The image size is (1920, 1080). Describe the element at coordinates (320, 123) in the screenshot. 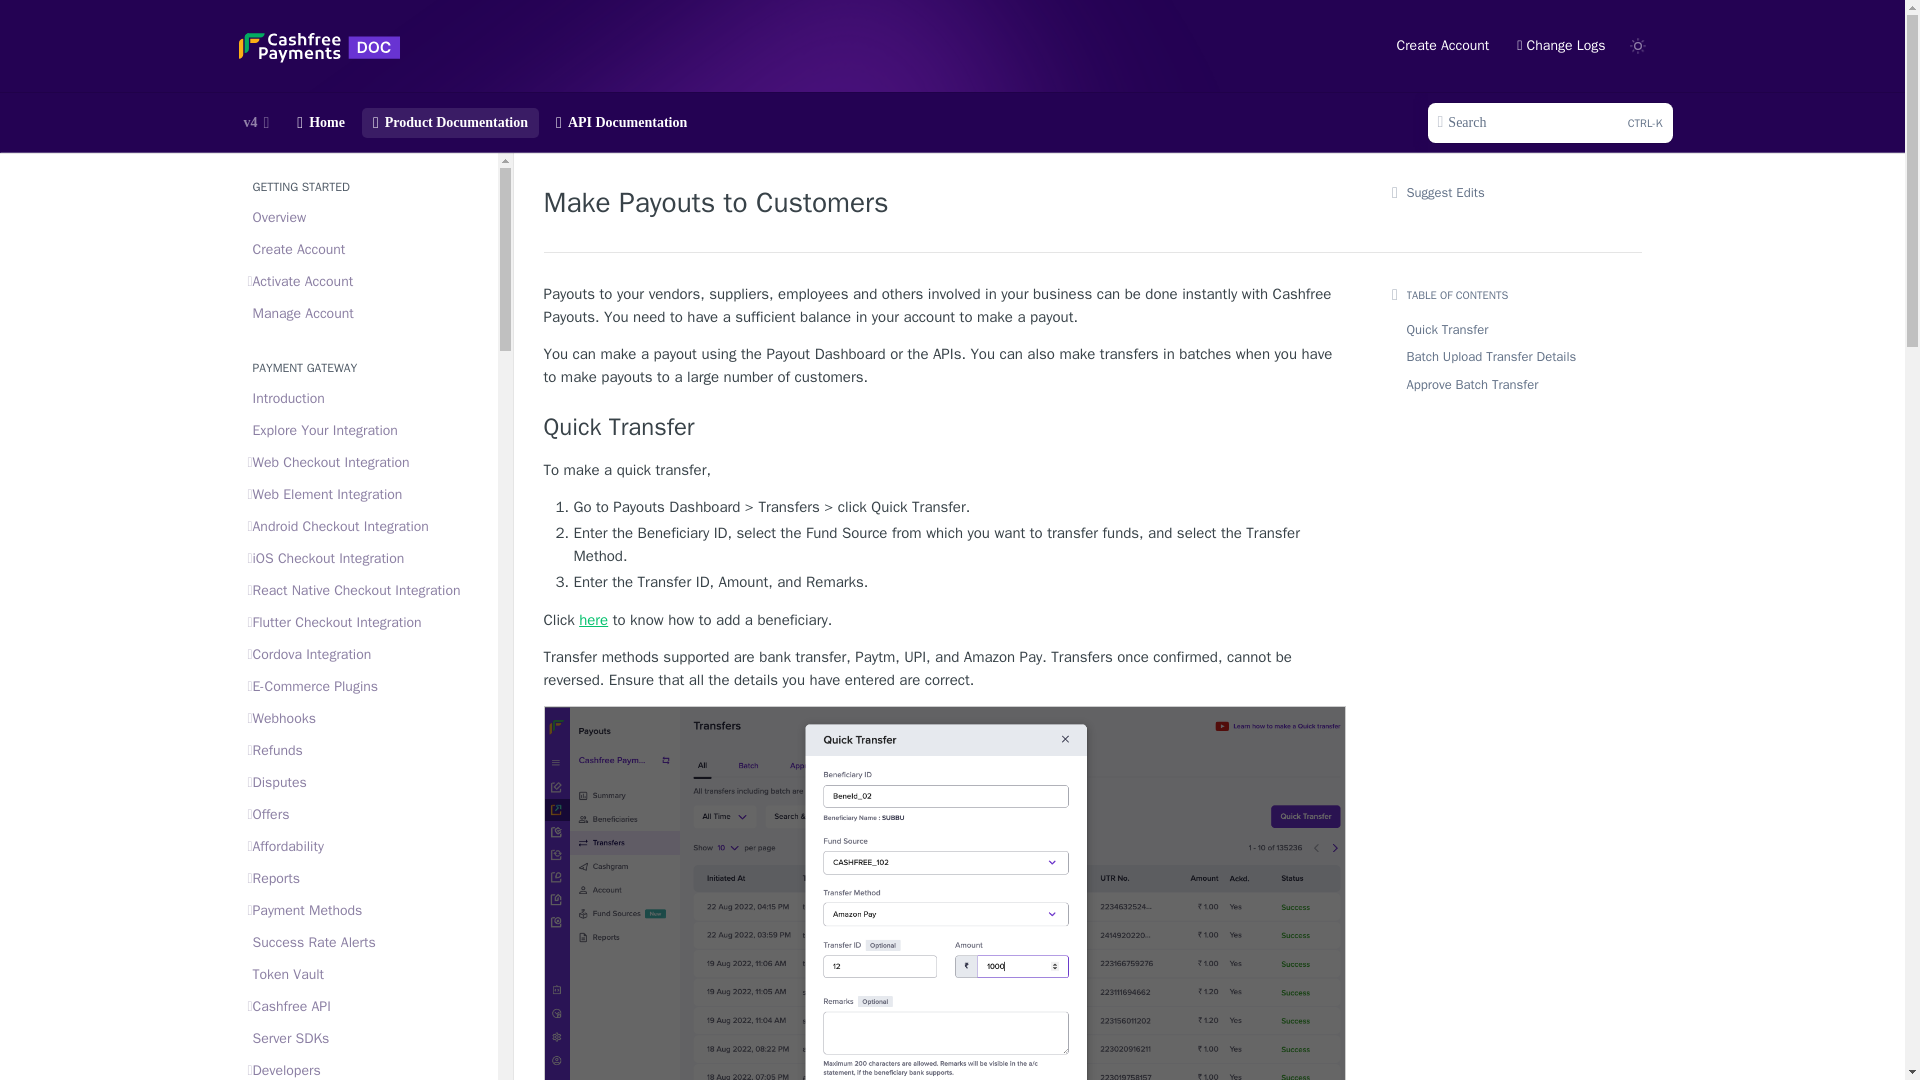

I see `Manage Account` at that location.